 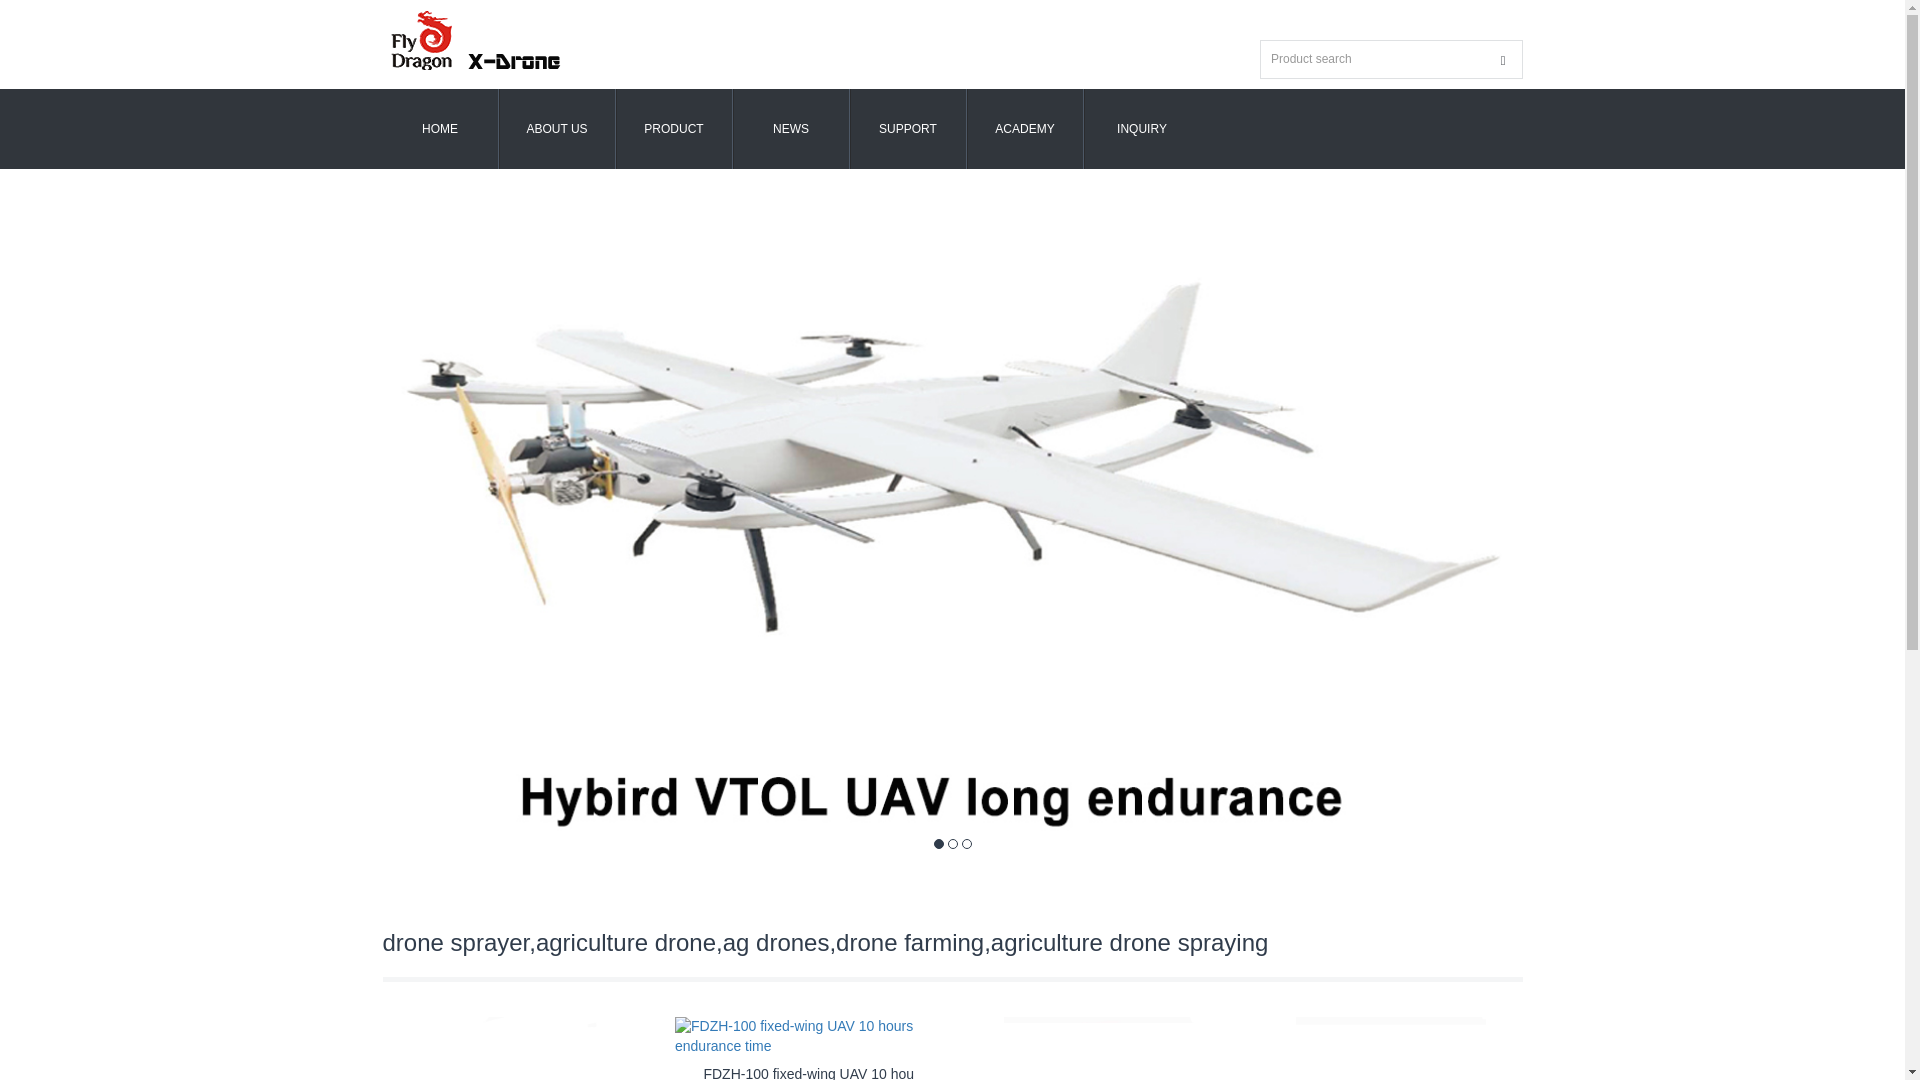 What do you see at coordinates (1503, 60) in the screenshot?
I see `Product search` at bounding box center [1503, 60].